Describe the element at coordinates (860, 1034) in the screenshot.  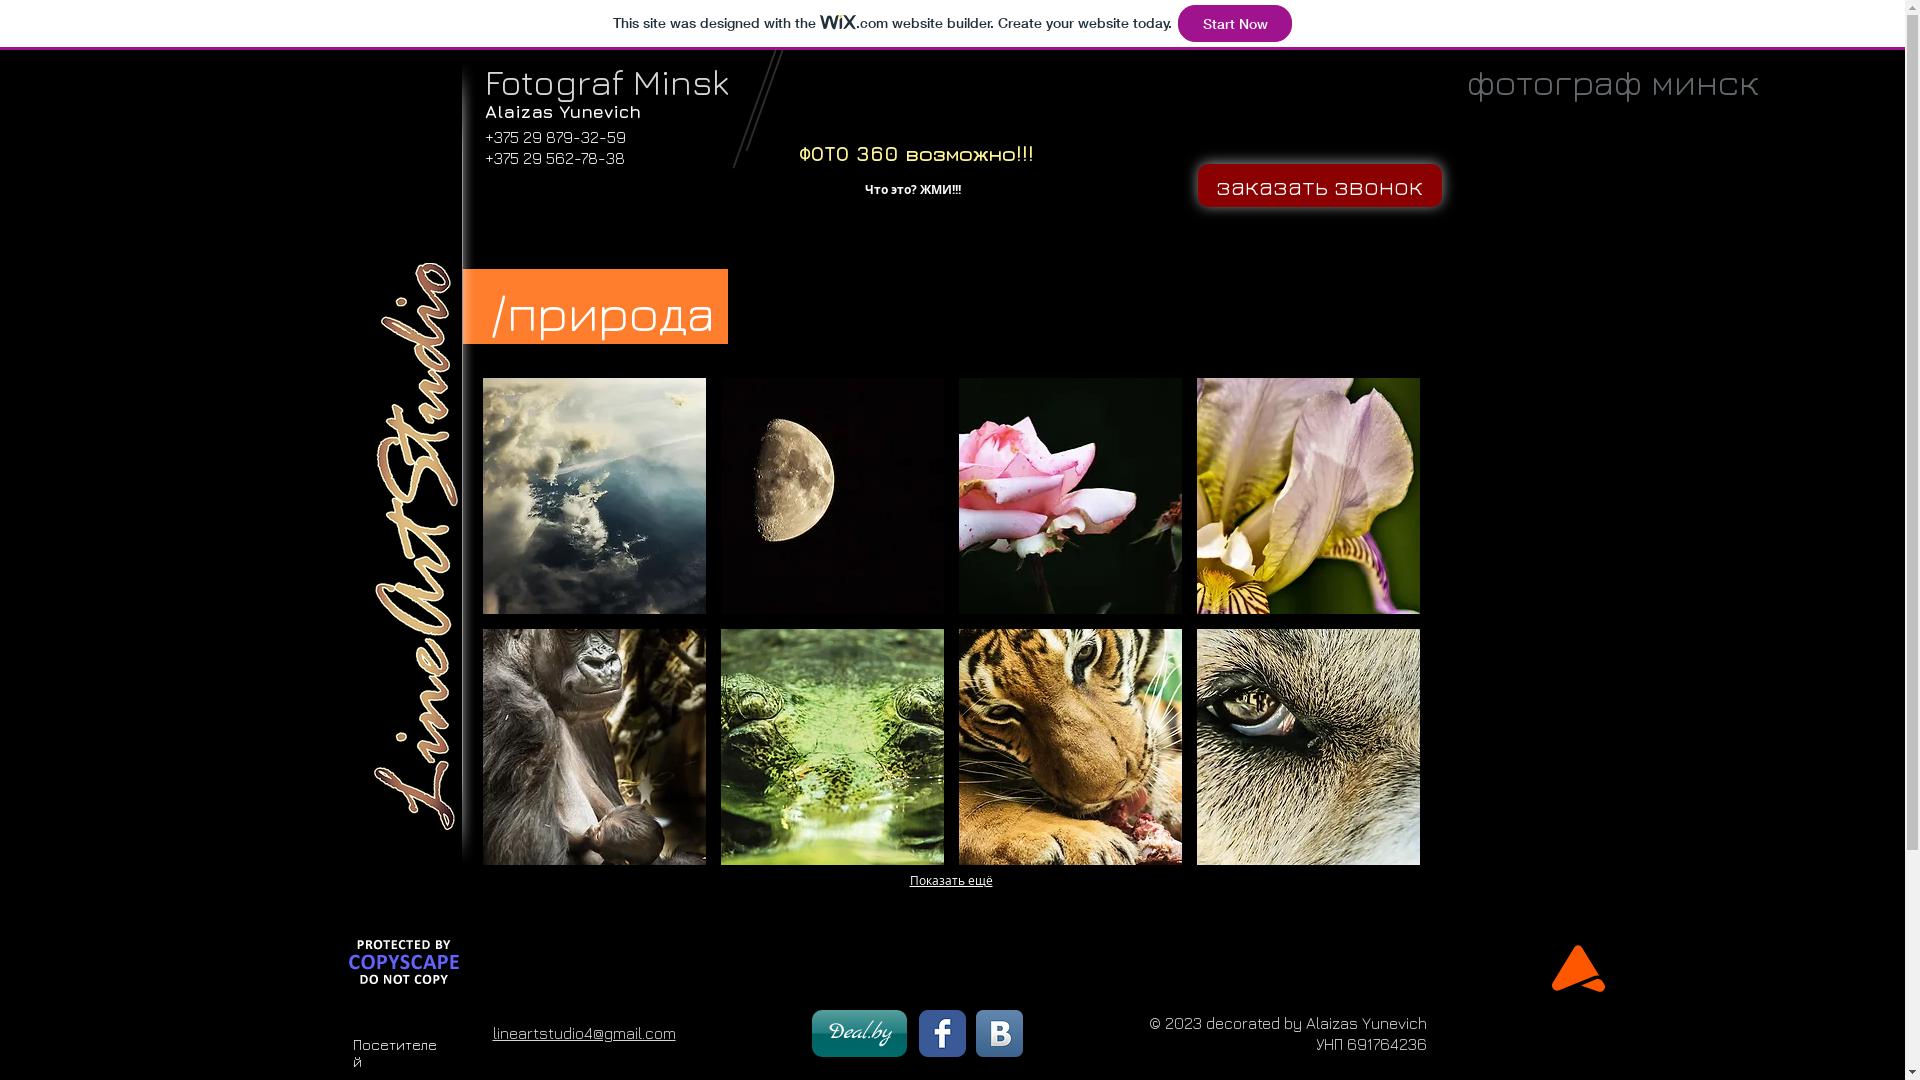
I see `Deal.by` at that location.